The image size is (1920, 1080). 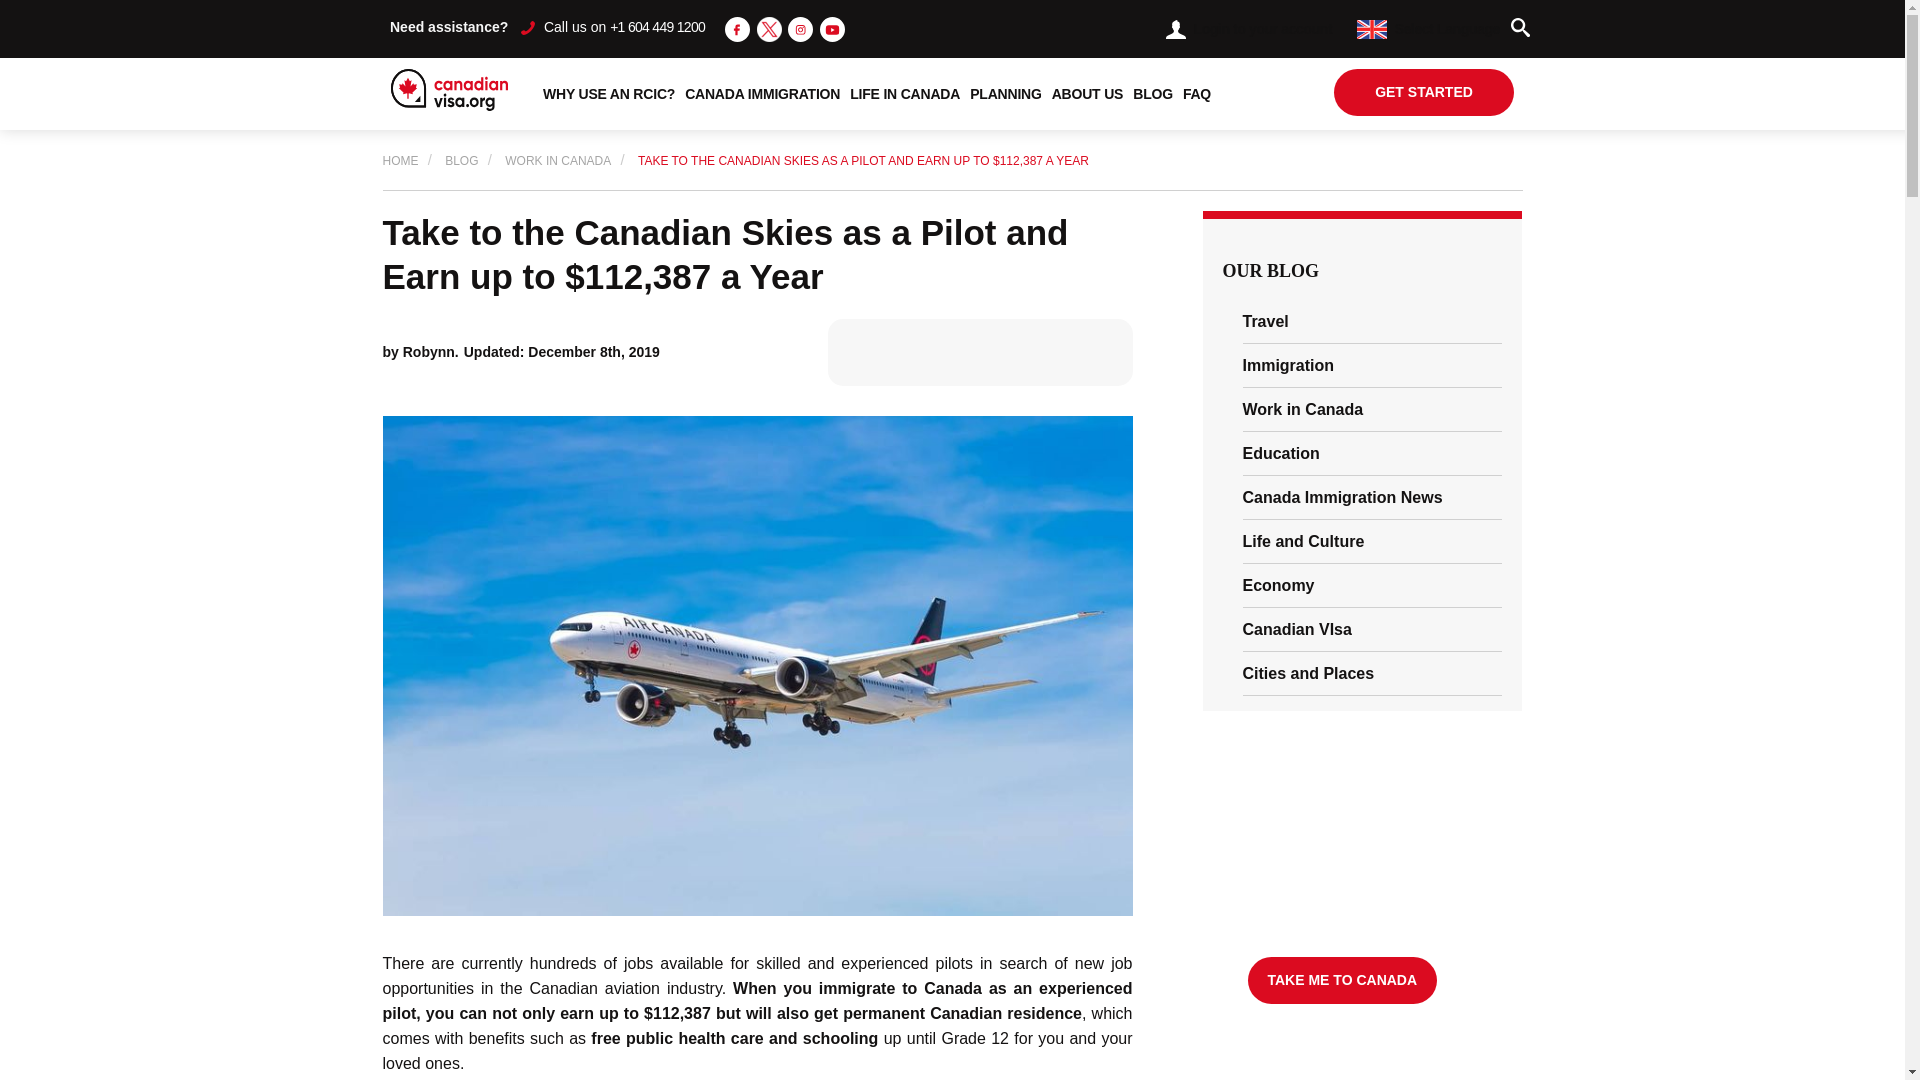 What do you see at coordinates (800, 30) in the screenshot?
I see `instagram` at bounding box center [800, 30].